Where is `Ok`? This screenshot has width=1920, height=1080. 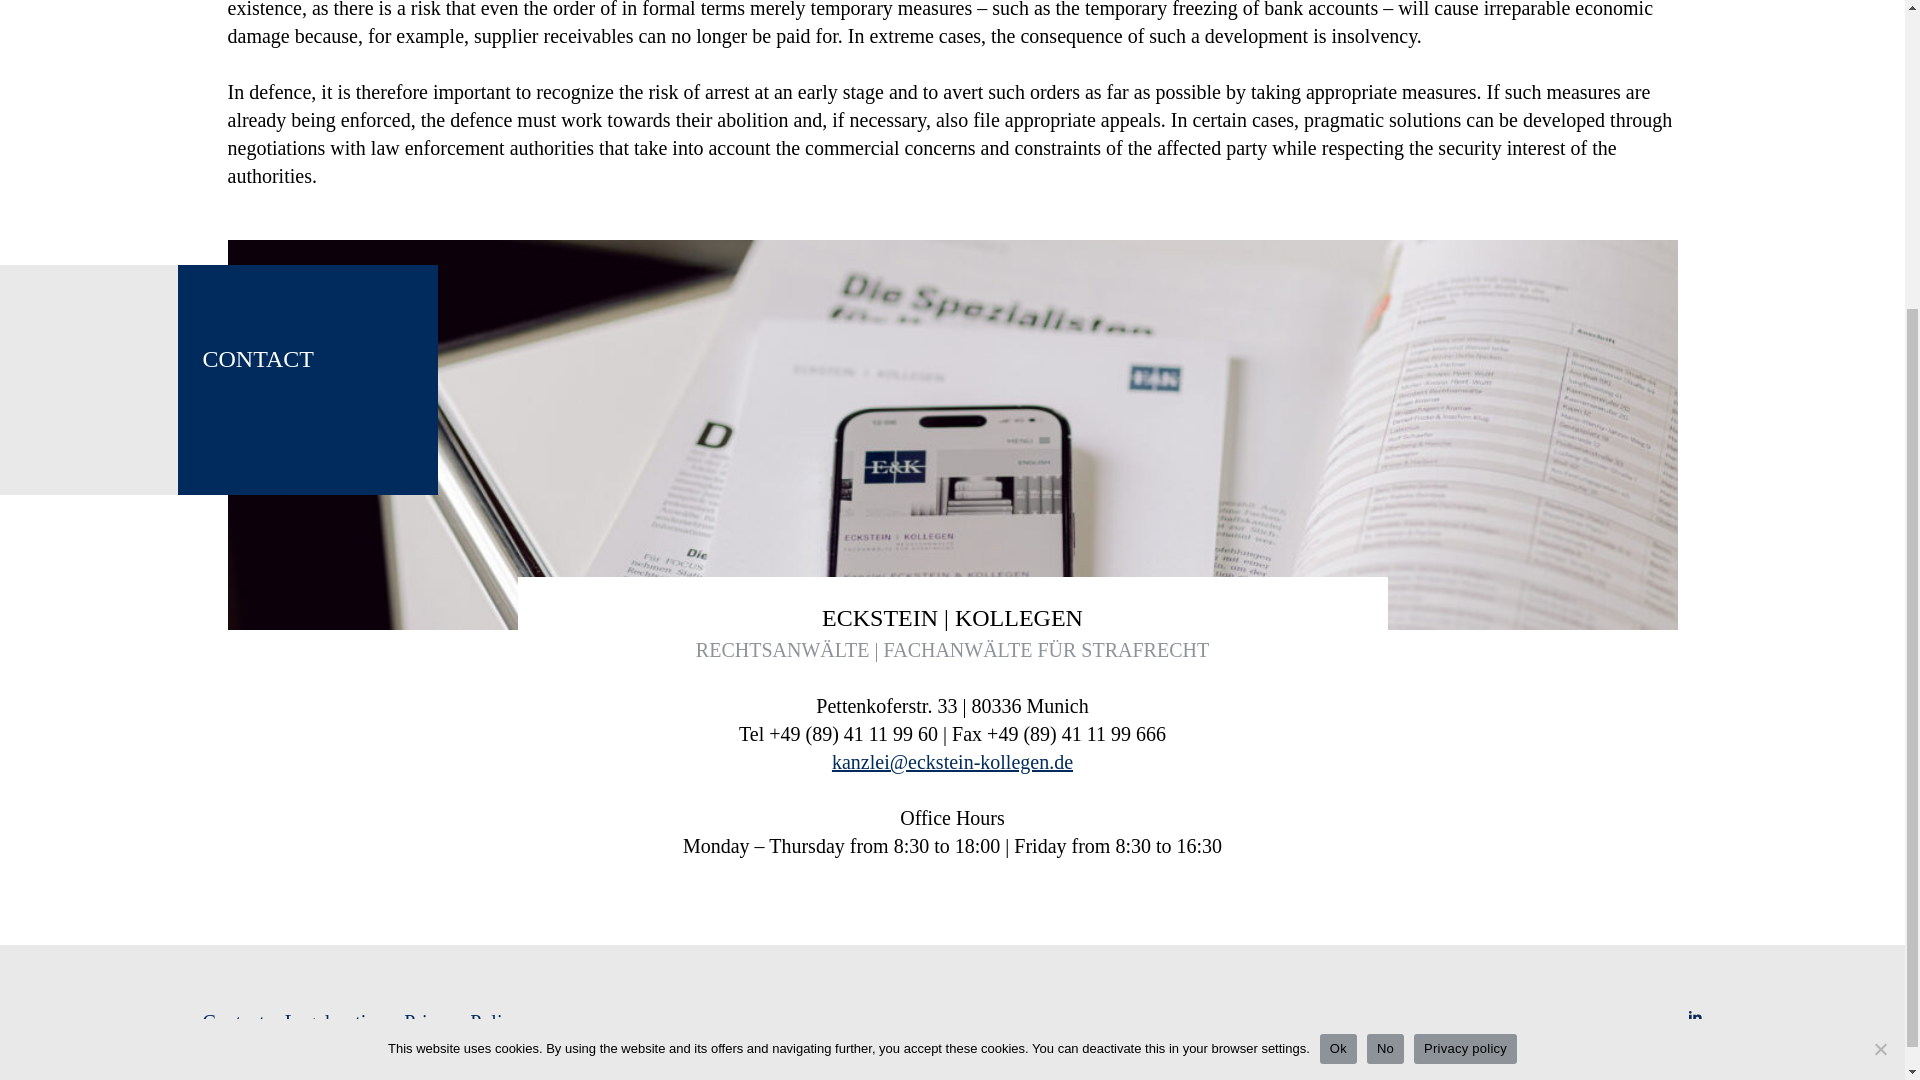
Ok is located at coordinates (1338, 616).